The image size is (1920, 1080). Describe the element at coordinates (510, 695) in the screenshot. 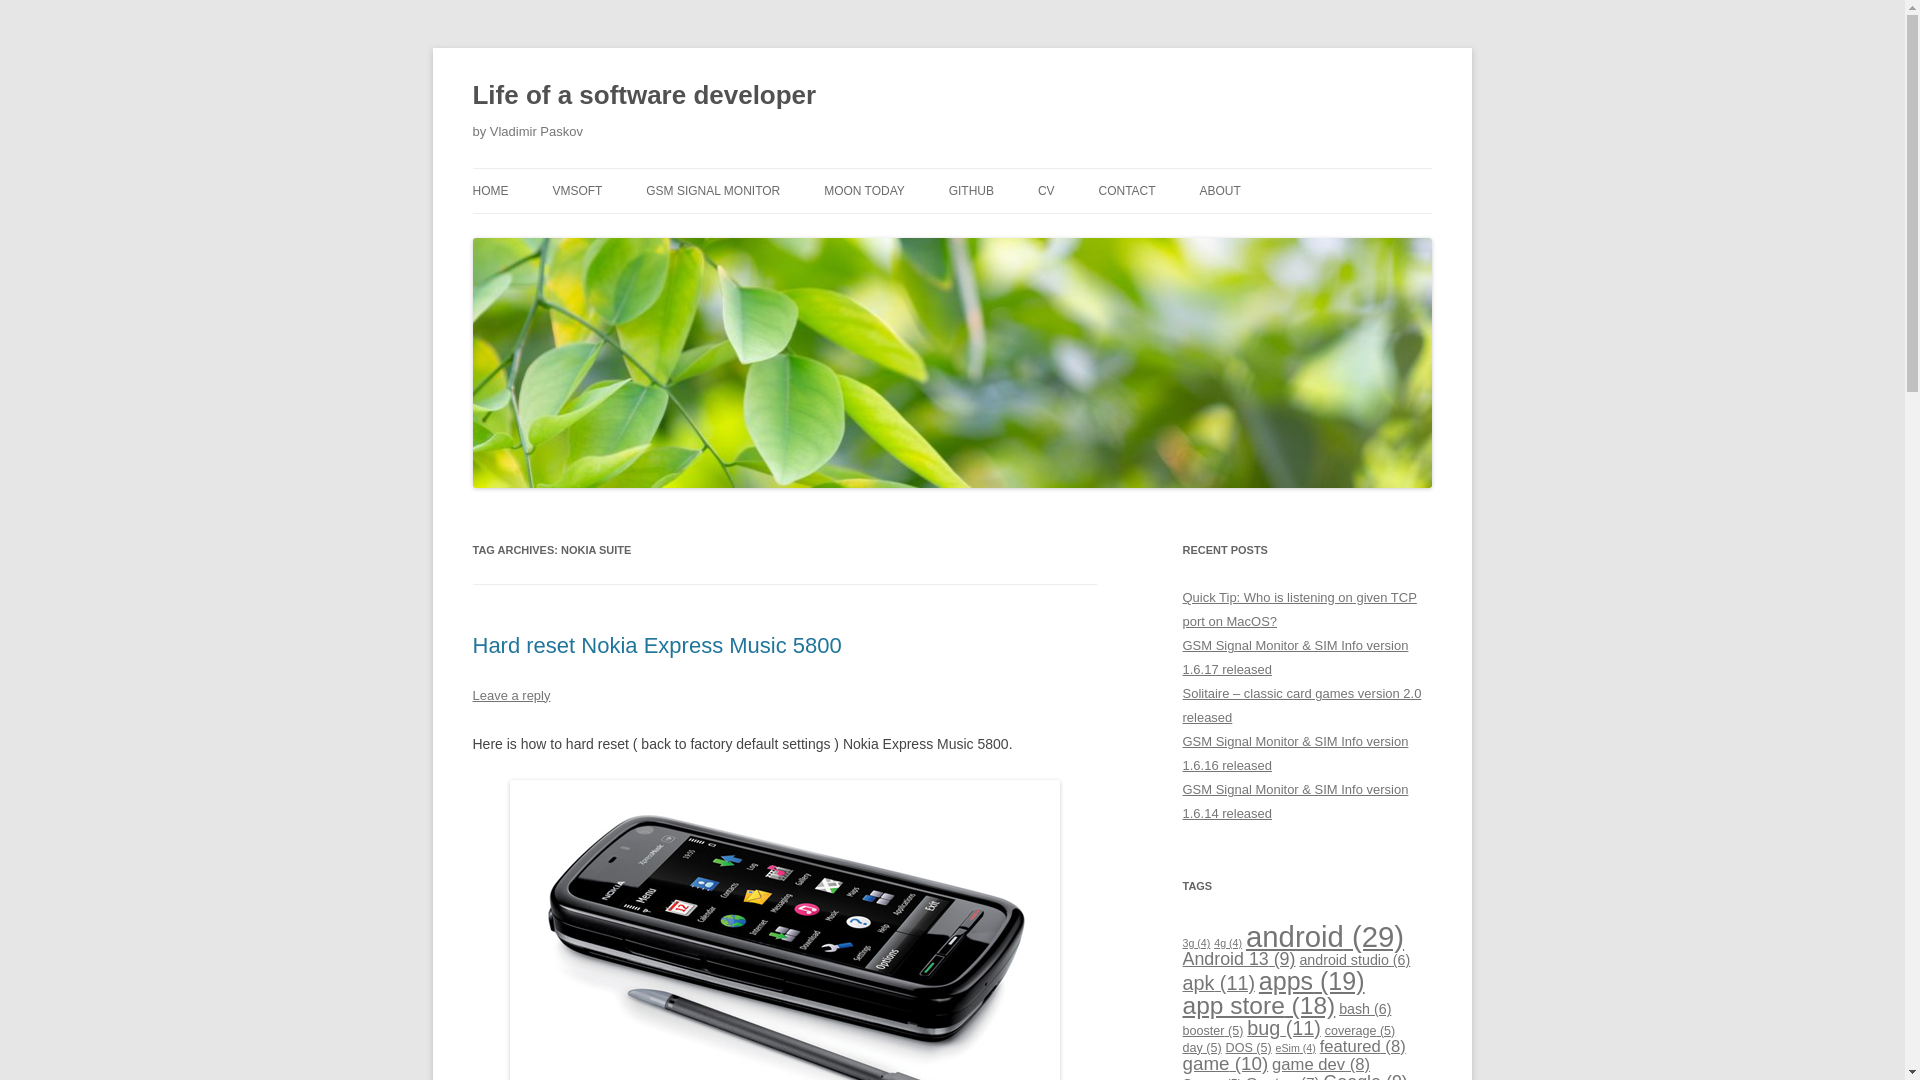

I see `Leave a reply` at that location.